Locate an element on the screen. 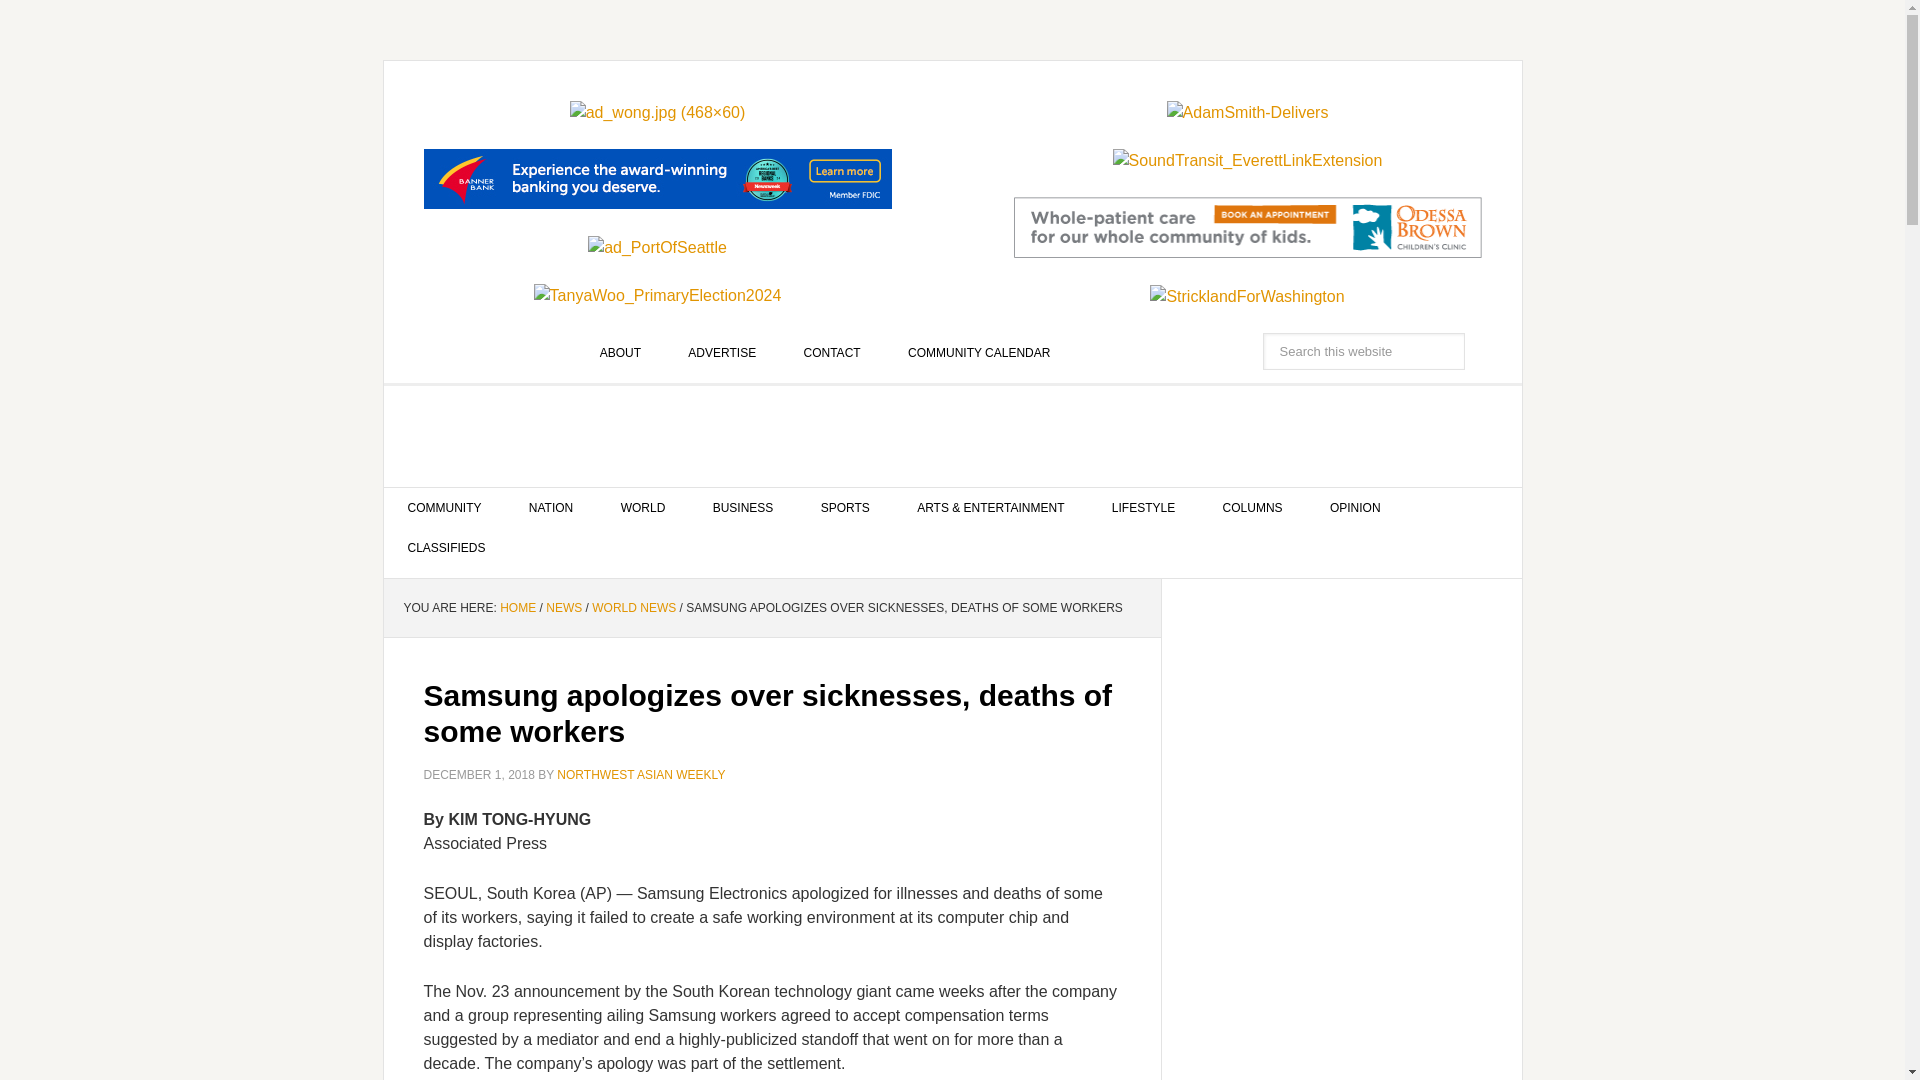  BUSINESS is located at coordinates (744, 508).